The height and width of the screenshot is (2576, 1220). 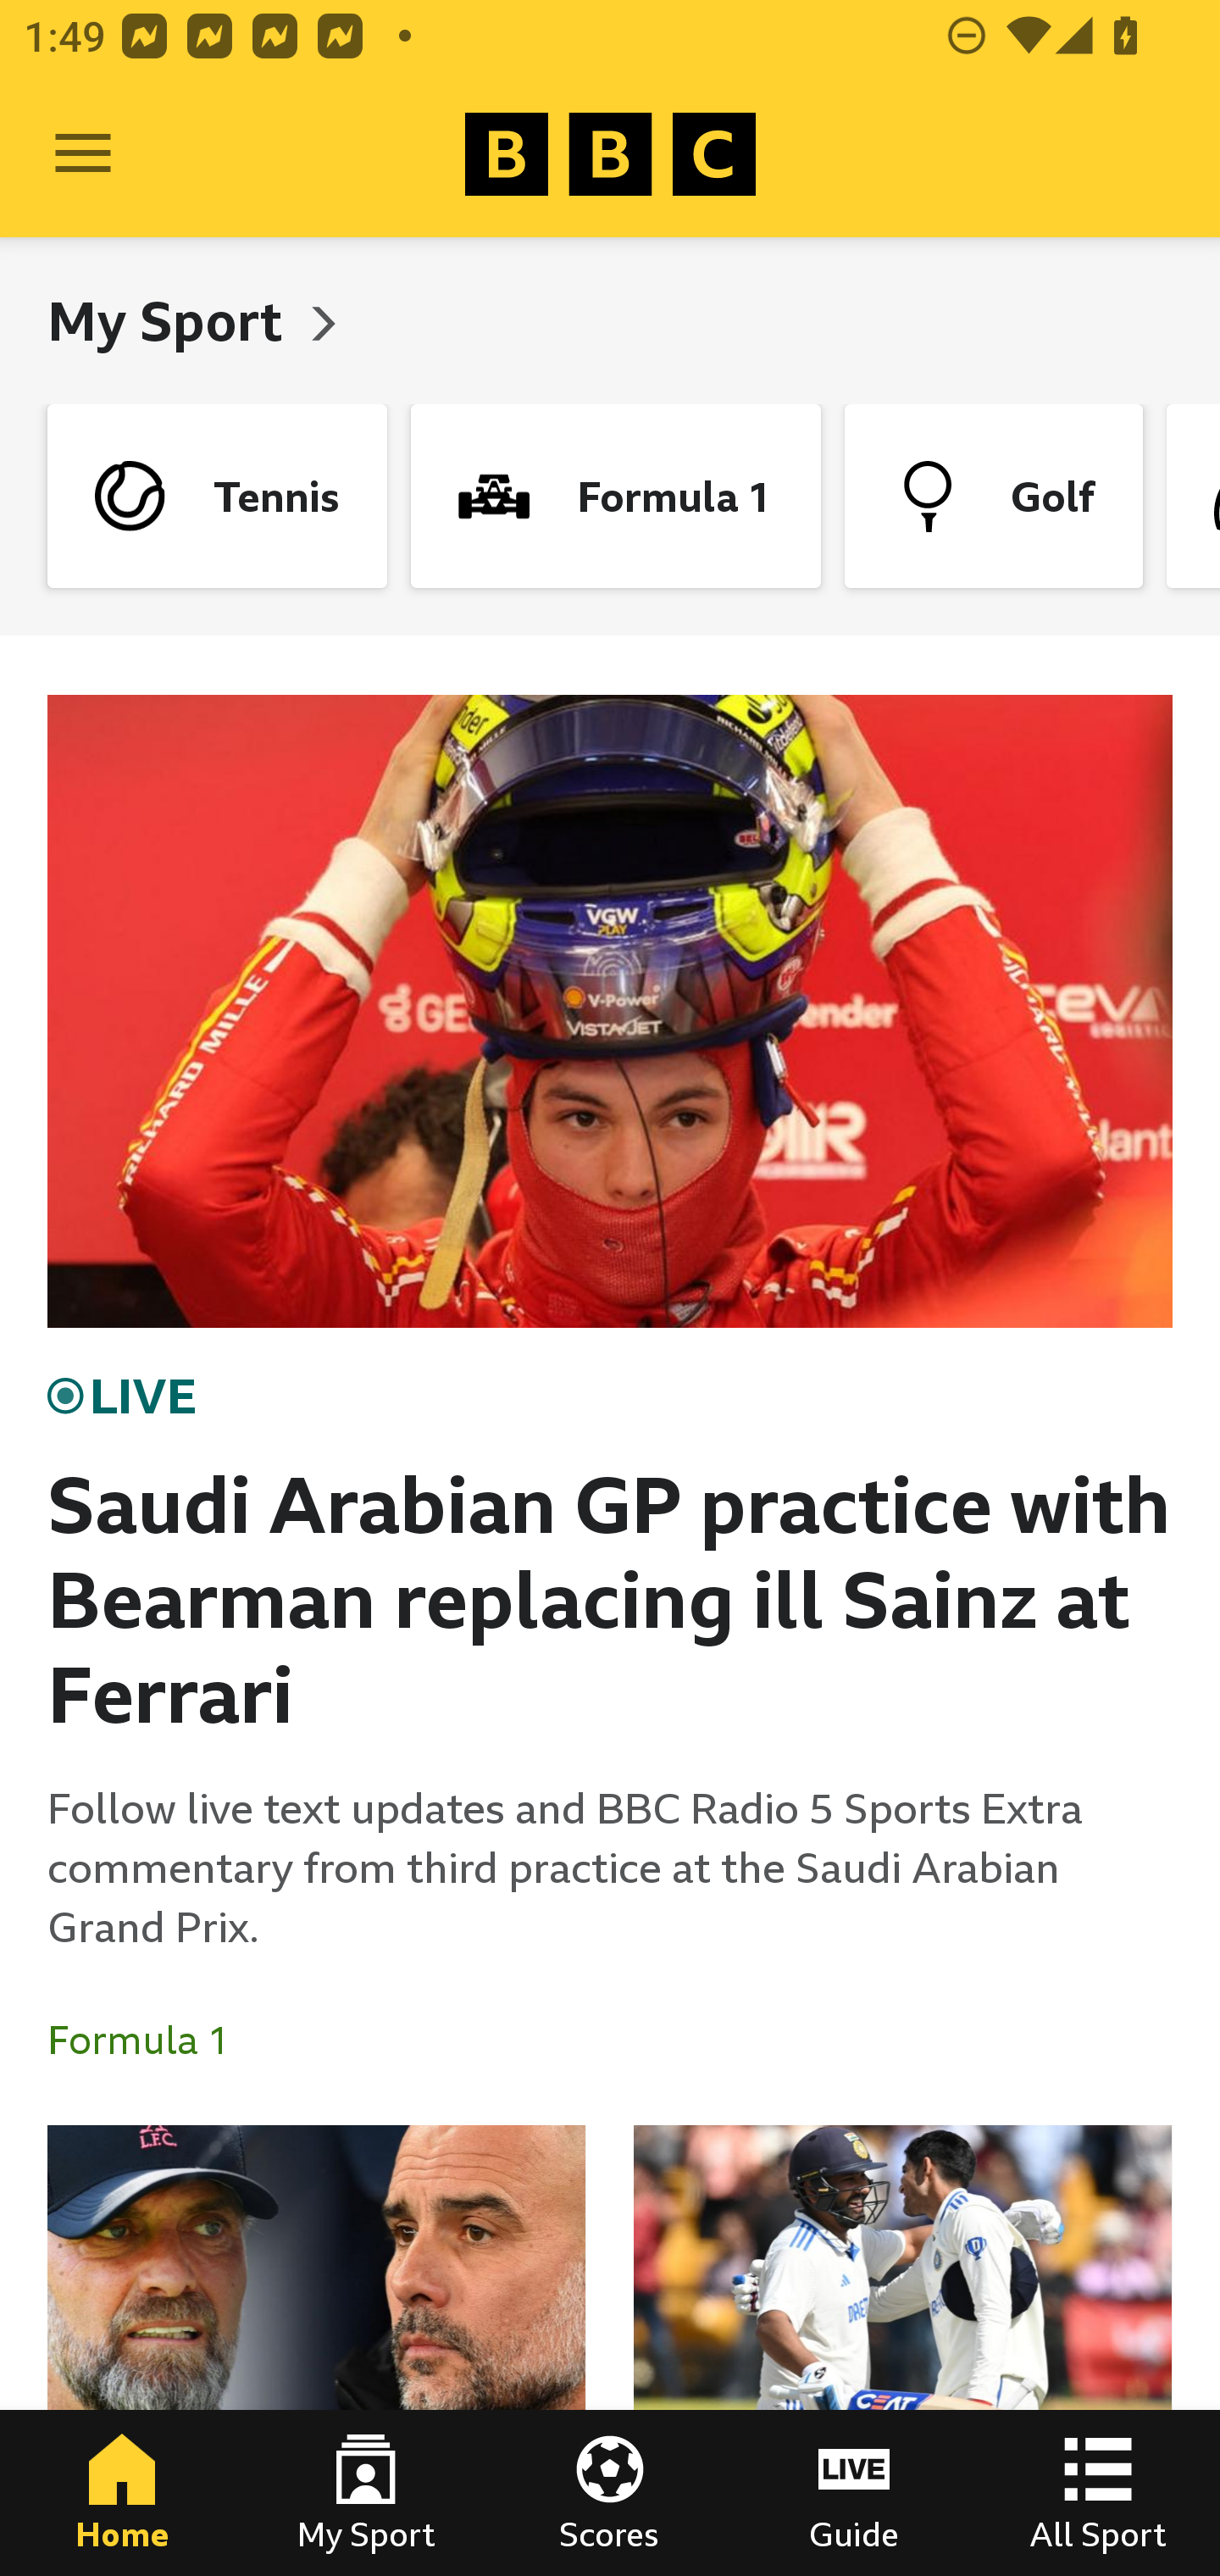 I want to click on Guide, so click(x=854, y=2493).